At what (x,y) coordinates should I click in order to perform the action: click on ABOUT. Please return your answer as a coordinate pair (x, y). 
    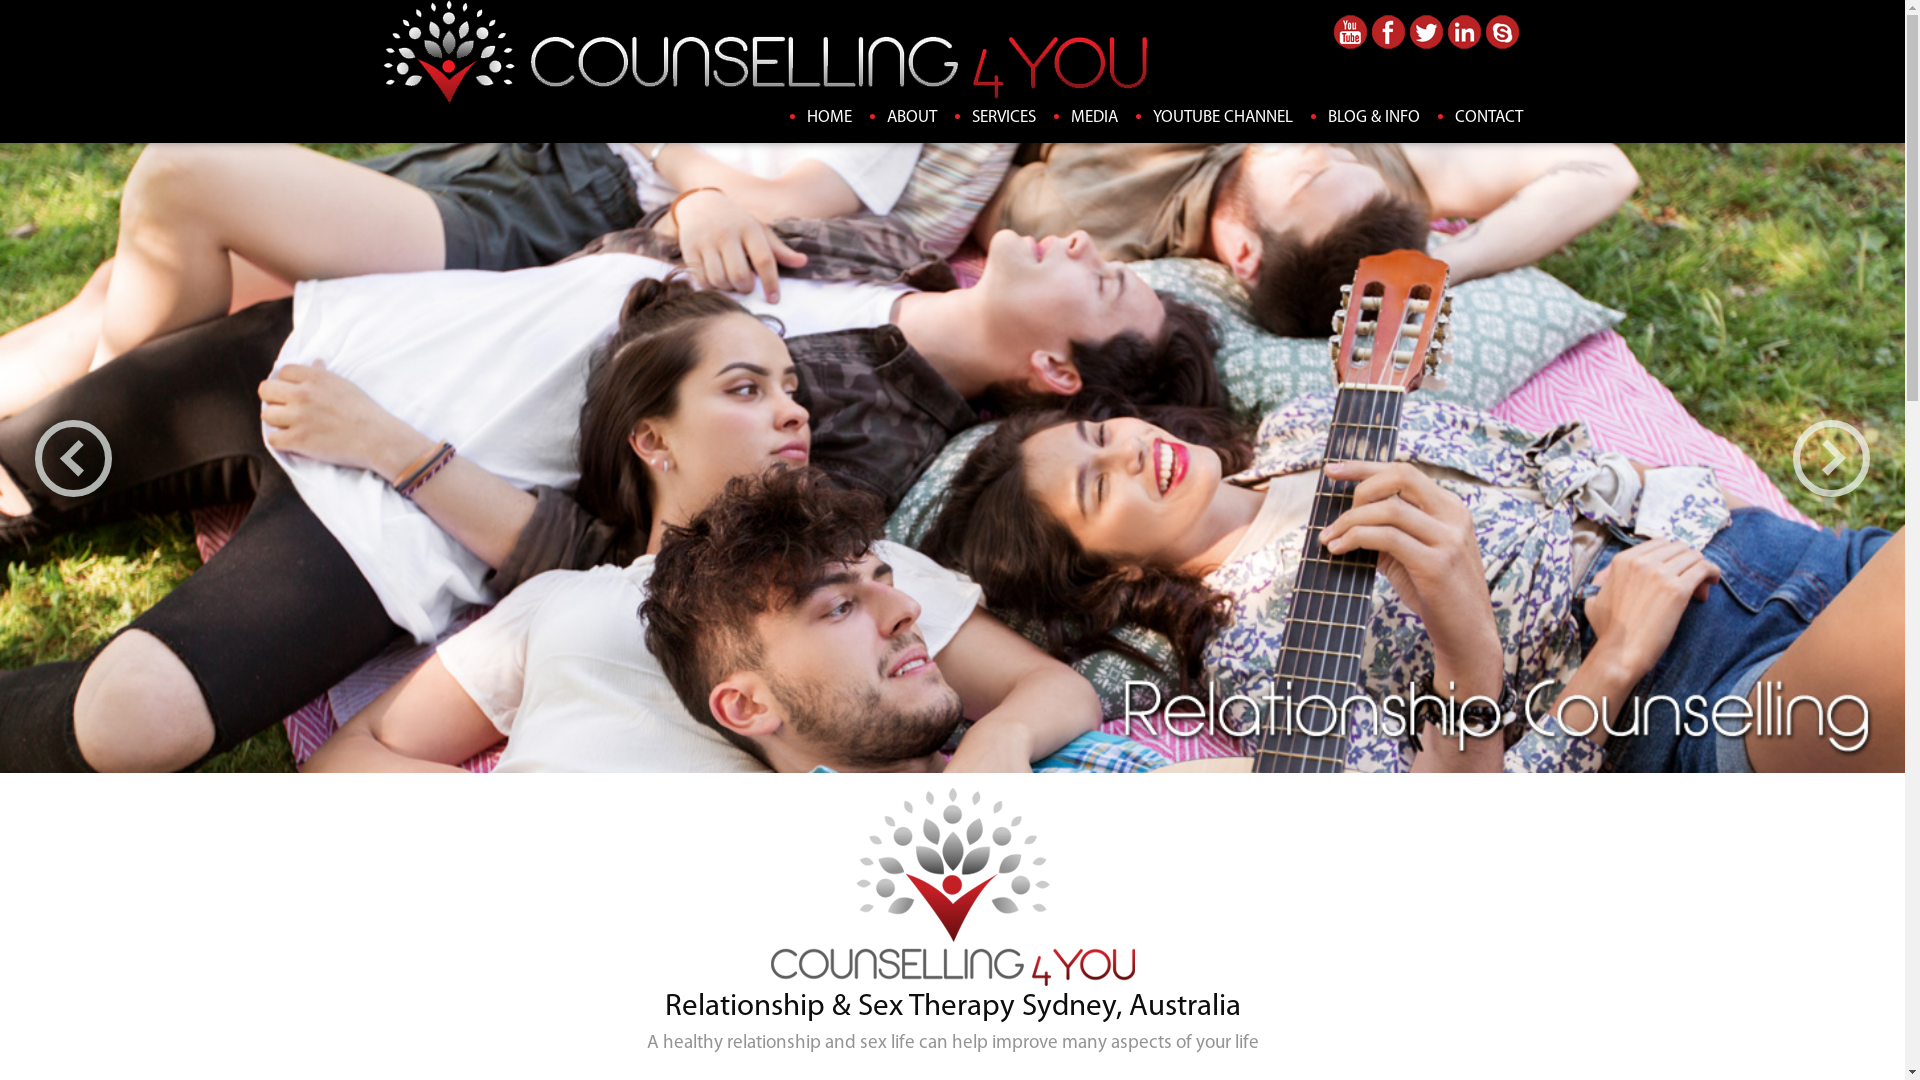
    Looking at the image, I should click on (911, 118).